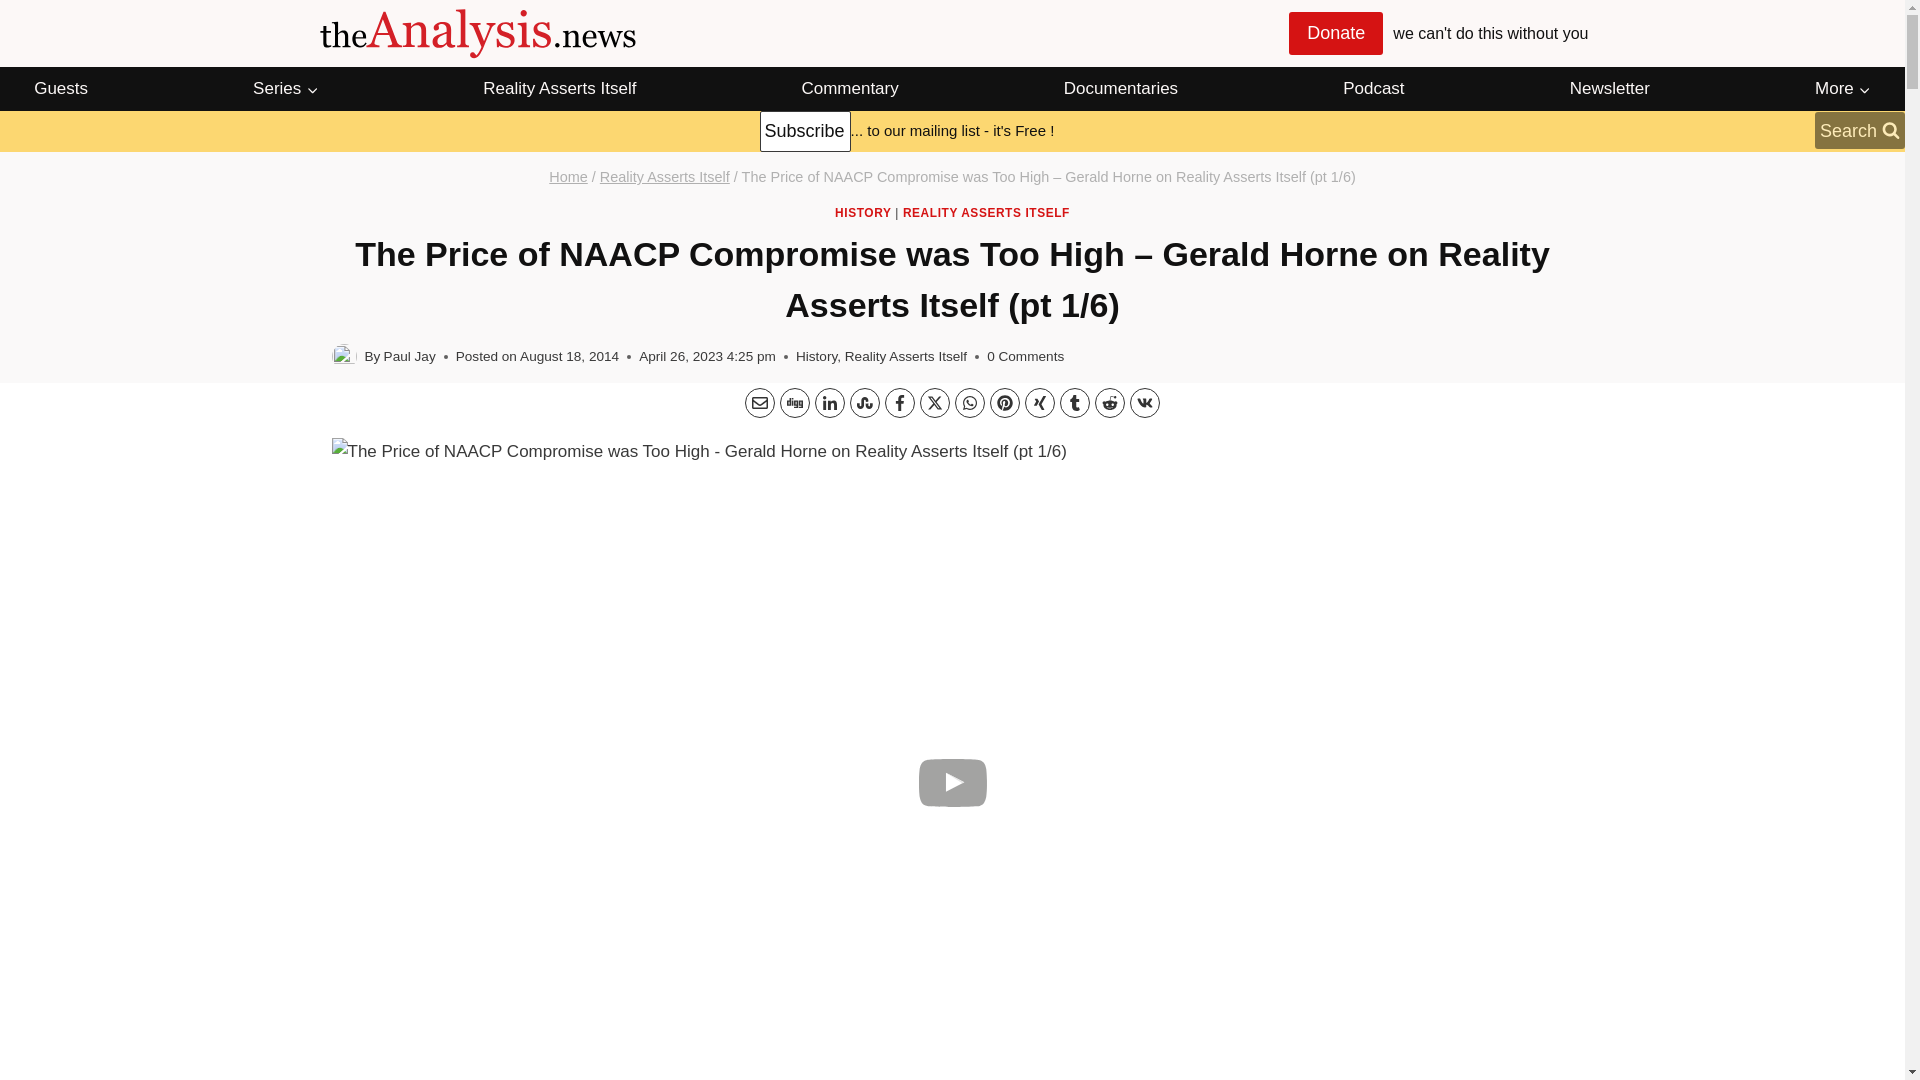 The height and width of the screenshot is (1080, 1920). What do you see at coordinates (286, 88) in the screenshot?
I see `Series` at bounding box center [286, 88].